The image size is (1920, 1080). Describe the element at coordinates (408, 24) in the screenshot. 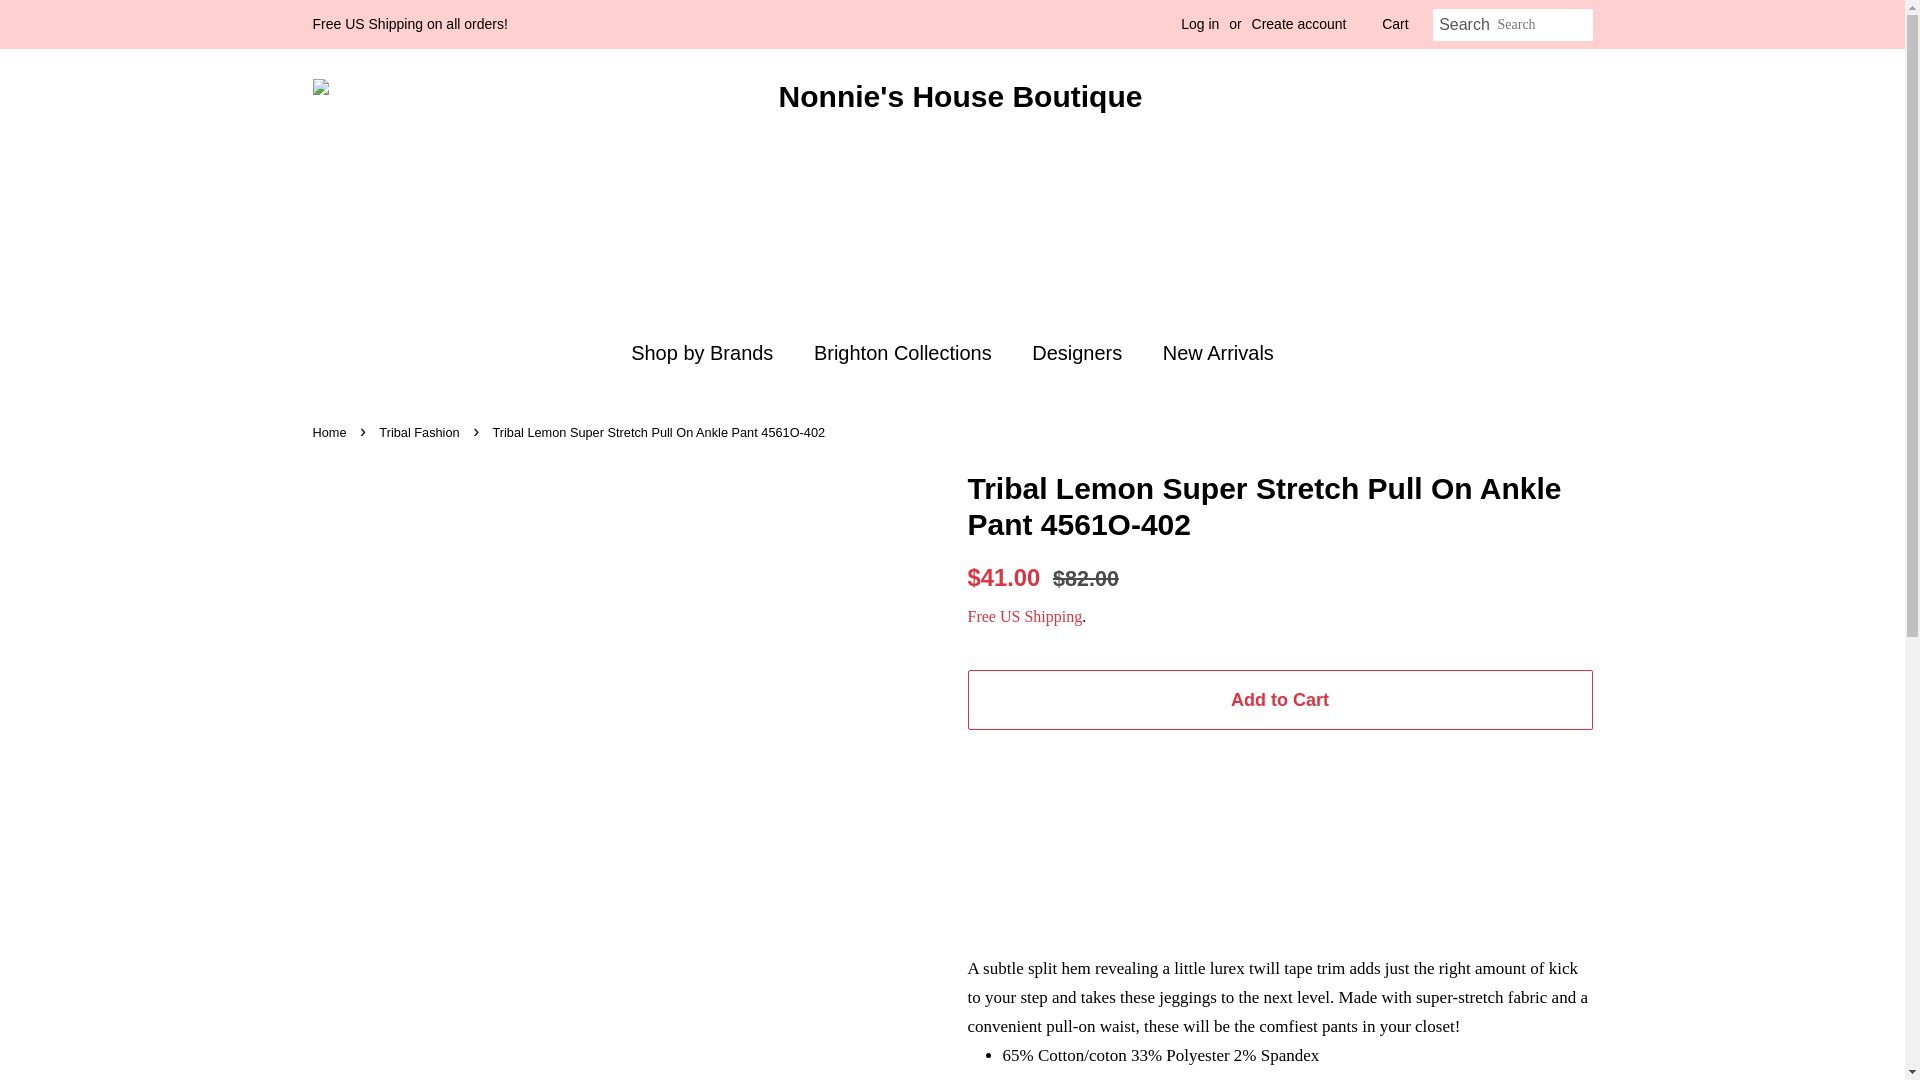

I see `Free US Shipping on all orders!` at that location.